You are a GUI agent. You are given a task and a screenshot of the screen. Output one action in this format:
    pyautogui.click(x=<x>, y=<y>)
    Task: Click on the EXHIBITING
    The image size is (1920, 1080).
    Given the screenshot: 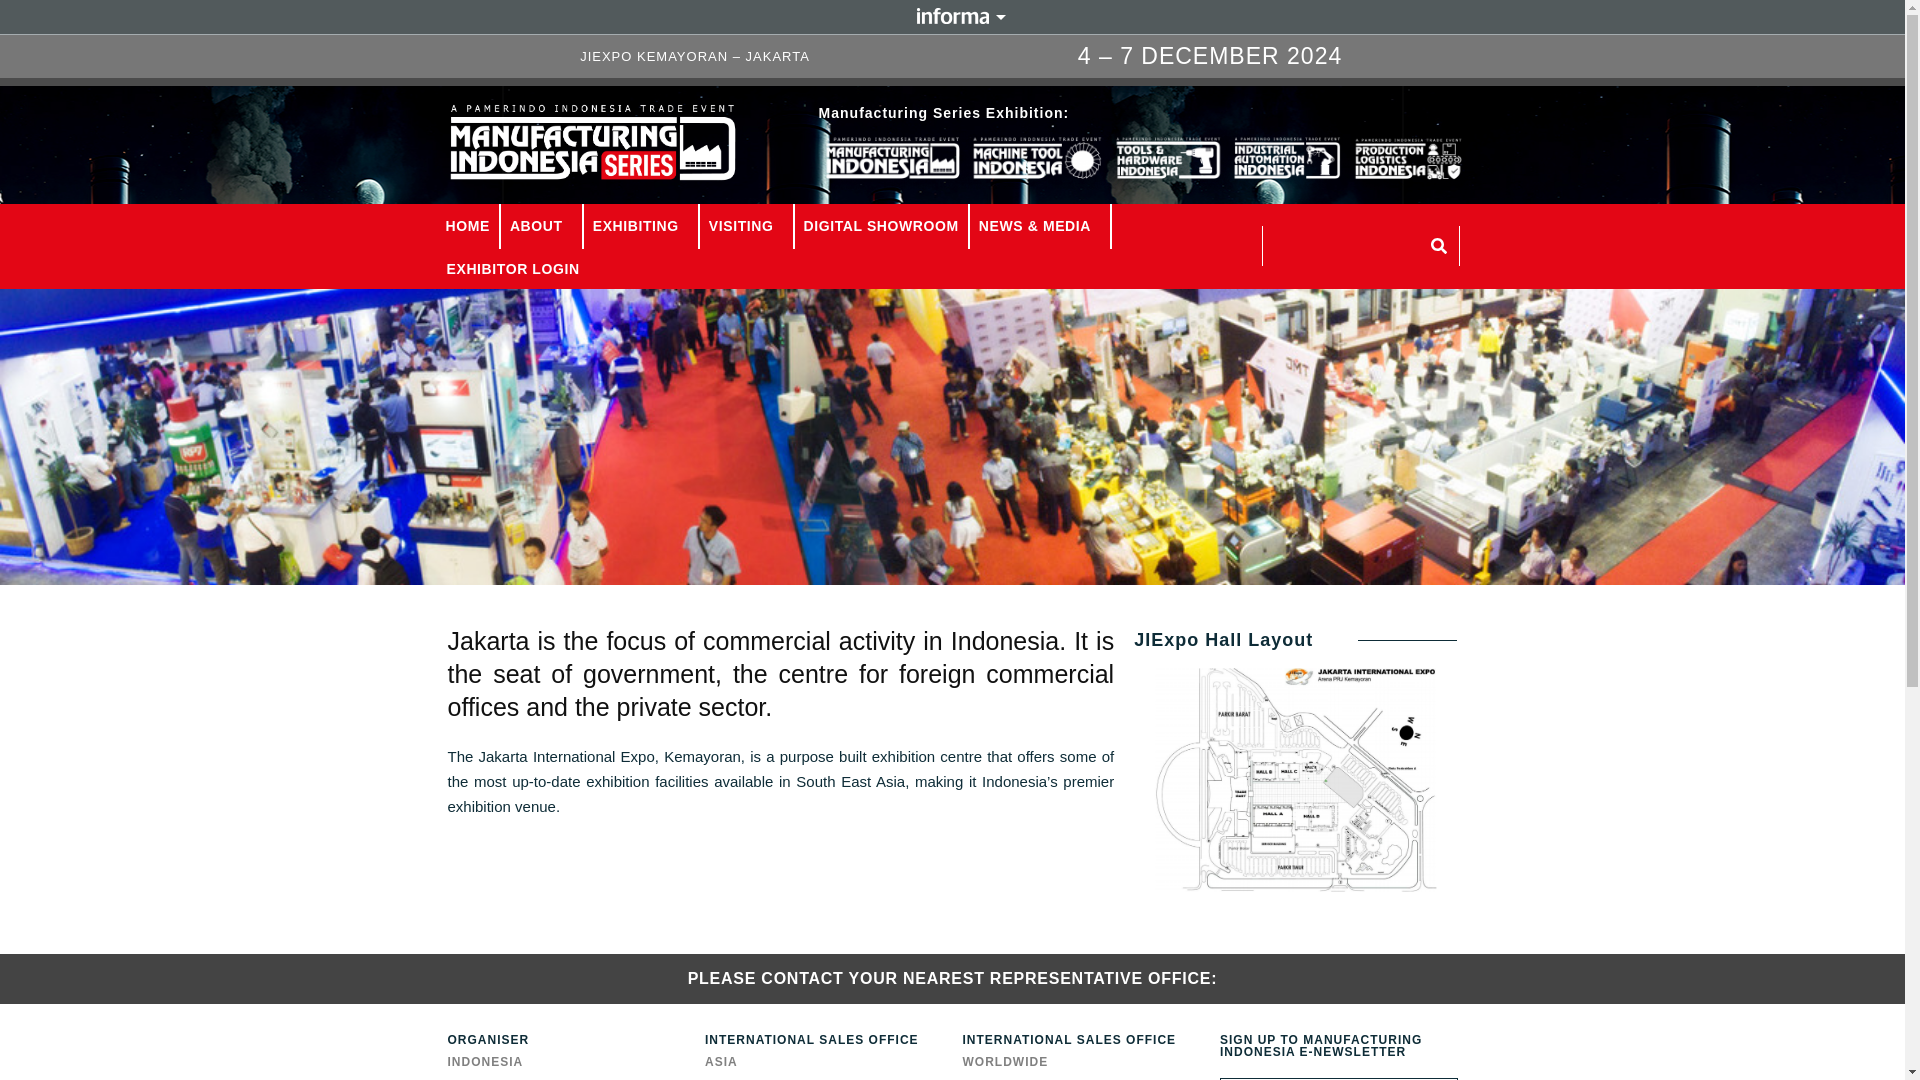 What is the action you would take?
    pyautogui.click(x=640, y=226)
    